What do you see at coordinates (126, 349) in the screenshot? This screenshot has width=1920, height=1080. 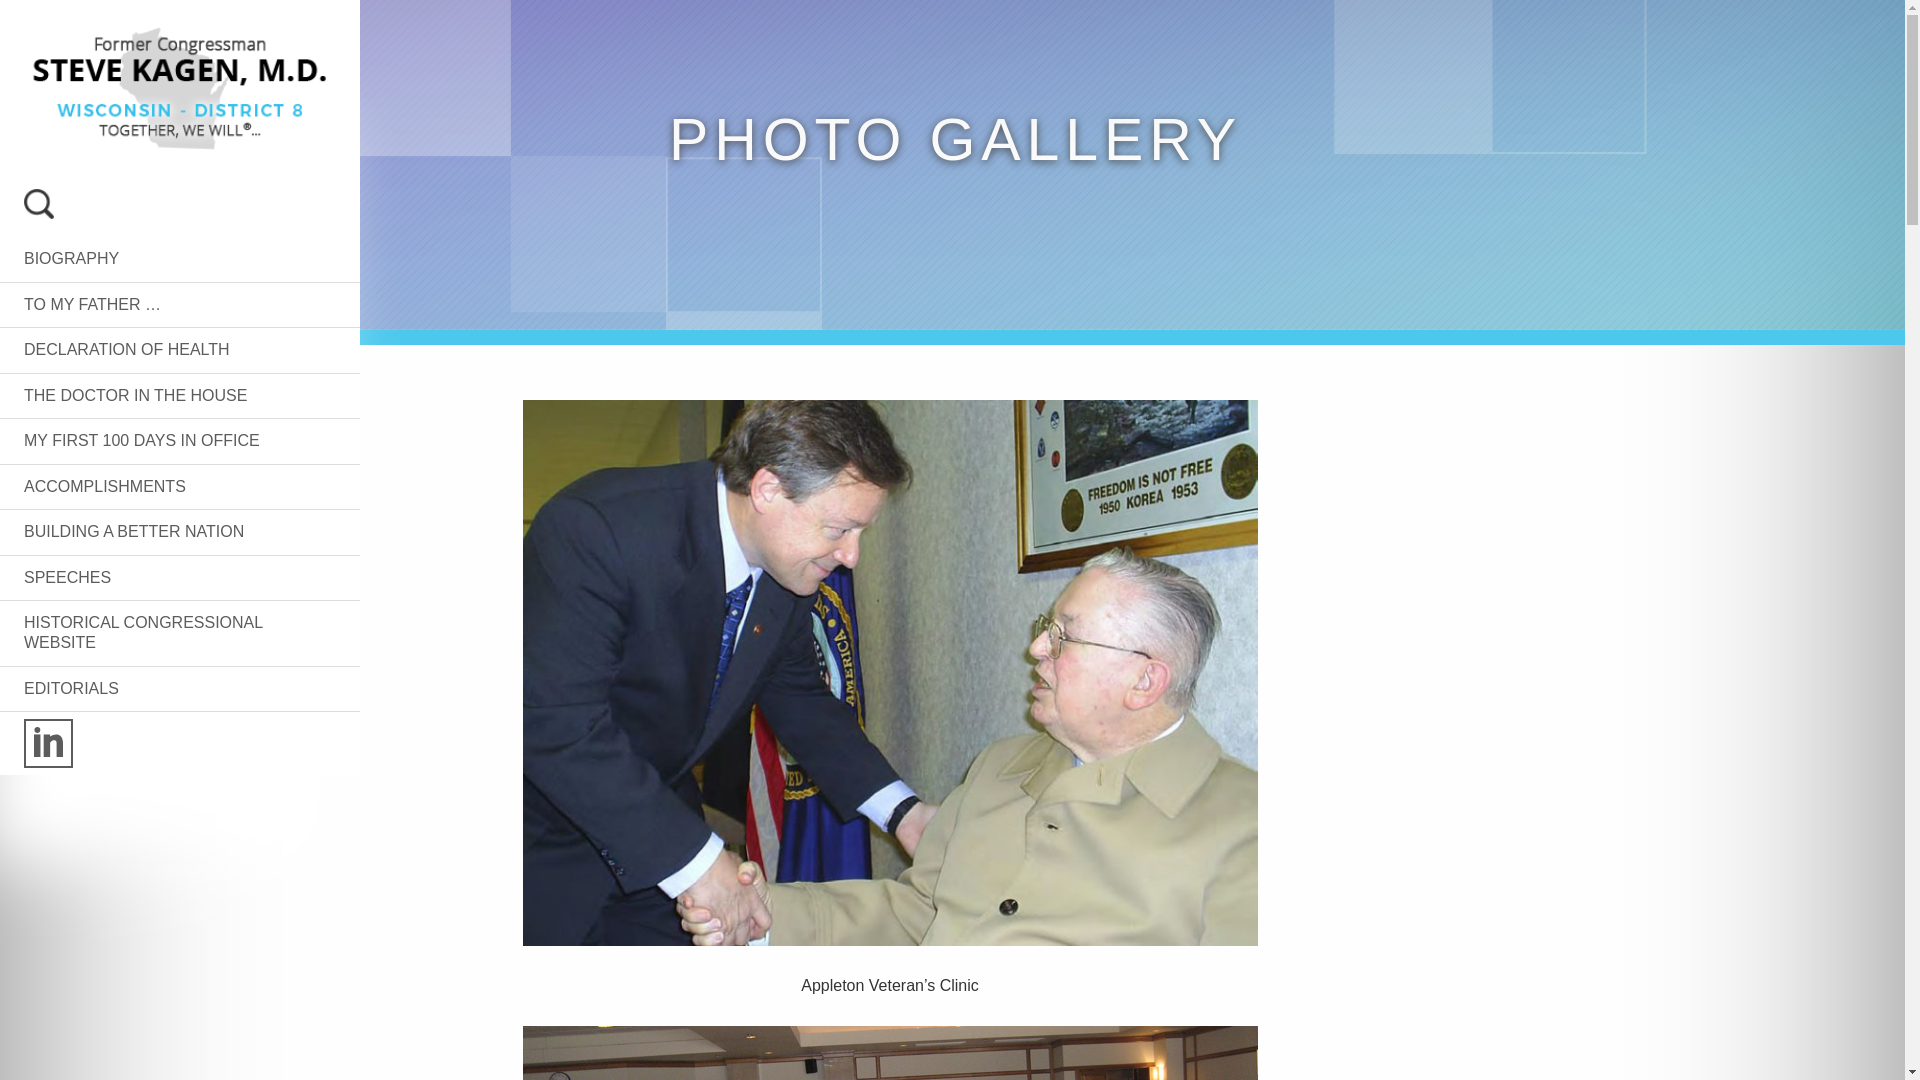 I see `DECLARATION OF HEALTH` at bounding box center [126, 349].